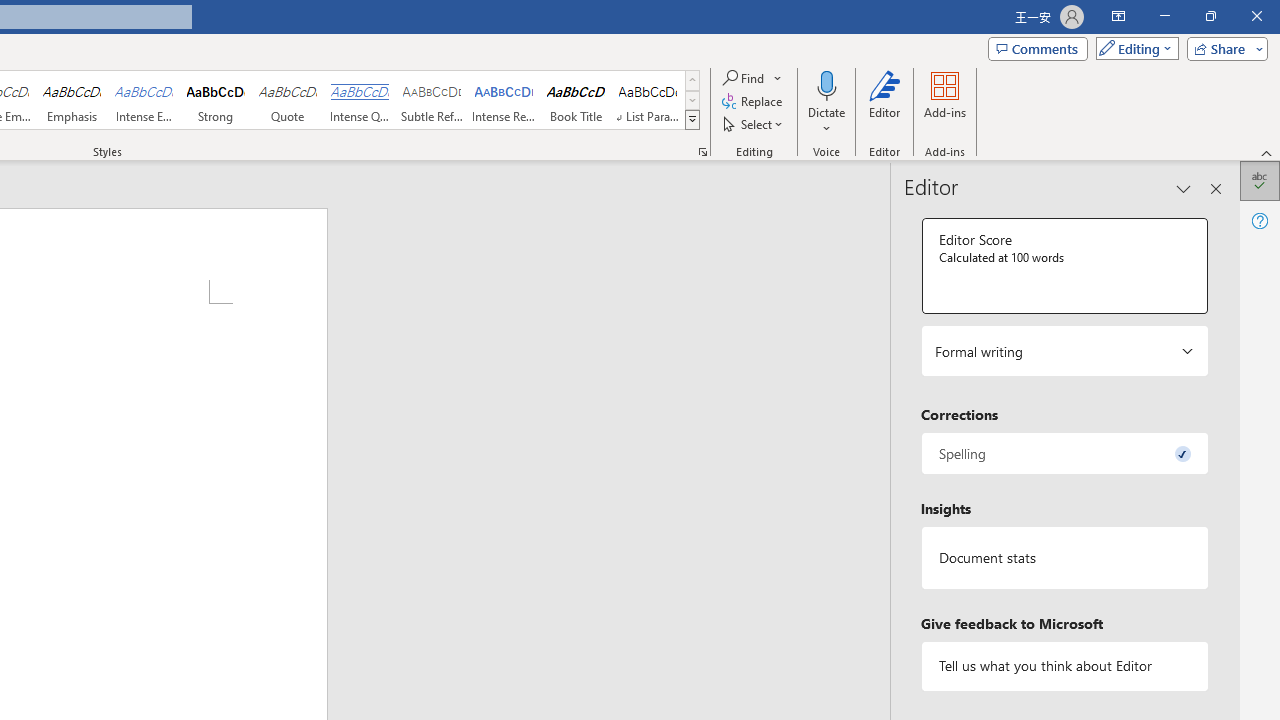 The height and width of the screenshot is (720, 1280). What do you see at coordinates (692, 100) in the screenshot?
I see `Row Down` at bounding box center [692, 100].